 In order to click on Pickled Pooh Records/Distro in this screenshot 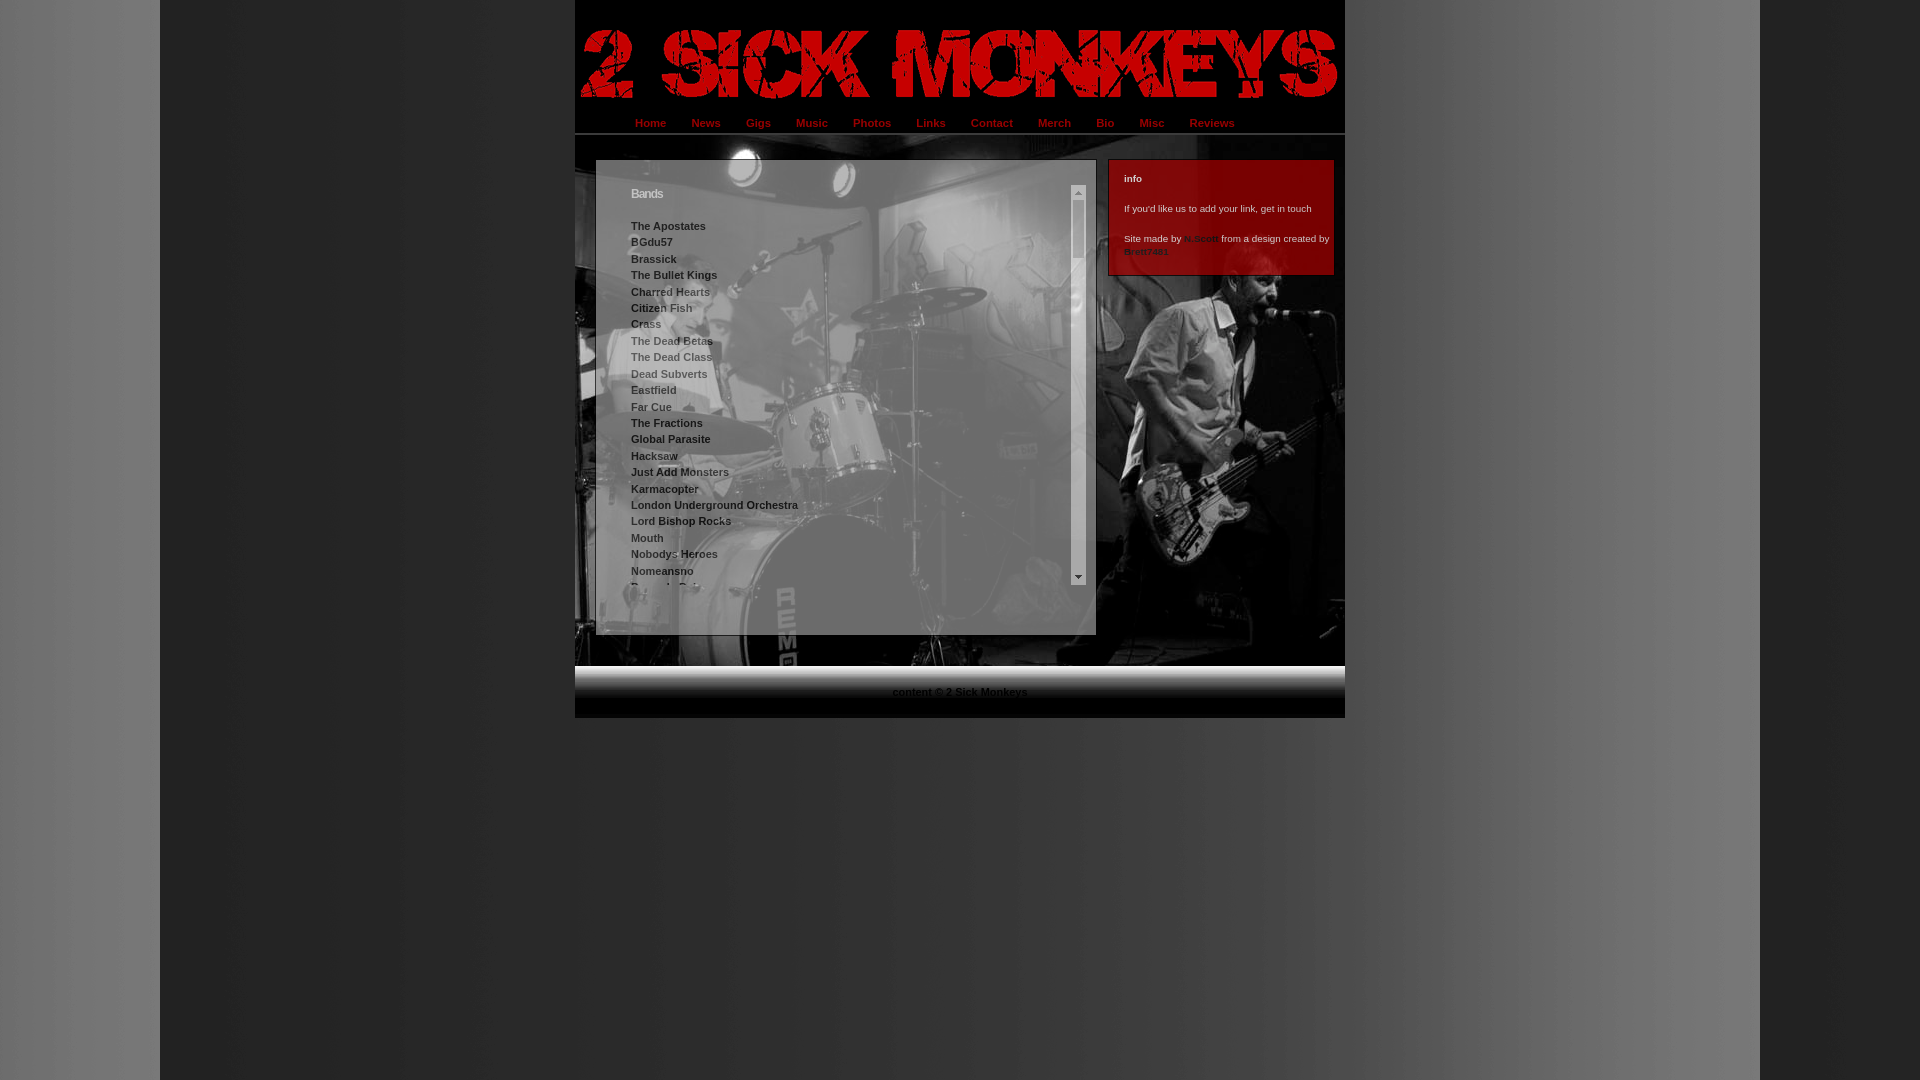, I will do `click(706, 1027)`.